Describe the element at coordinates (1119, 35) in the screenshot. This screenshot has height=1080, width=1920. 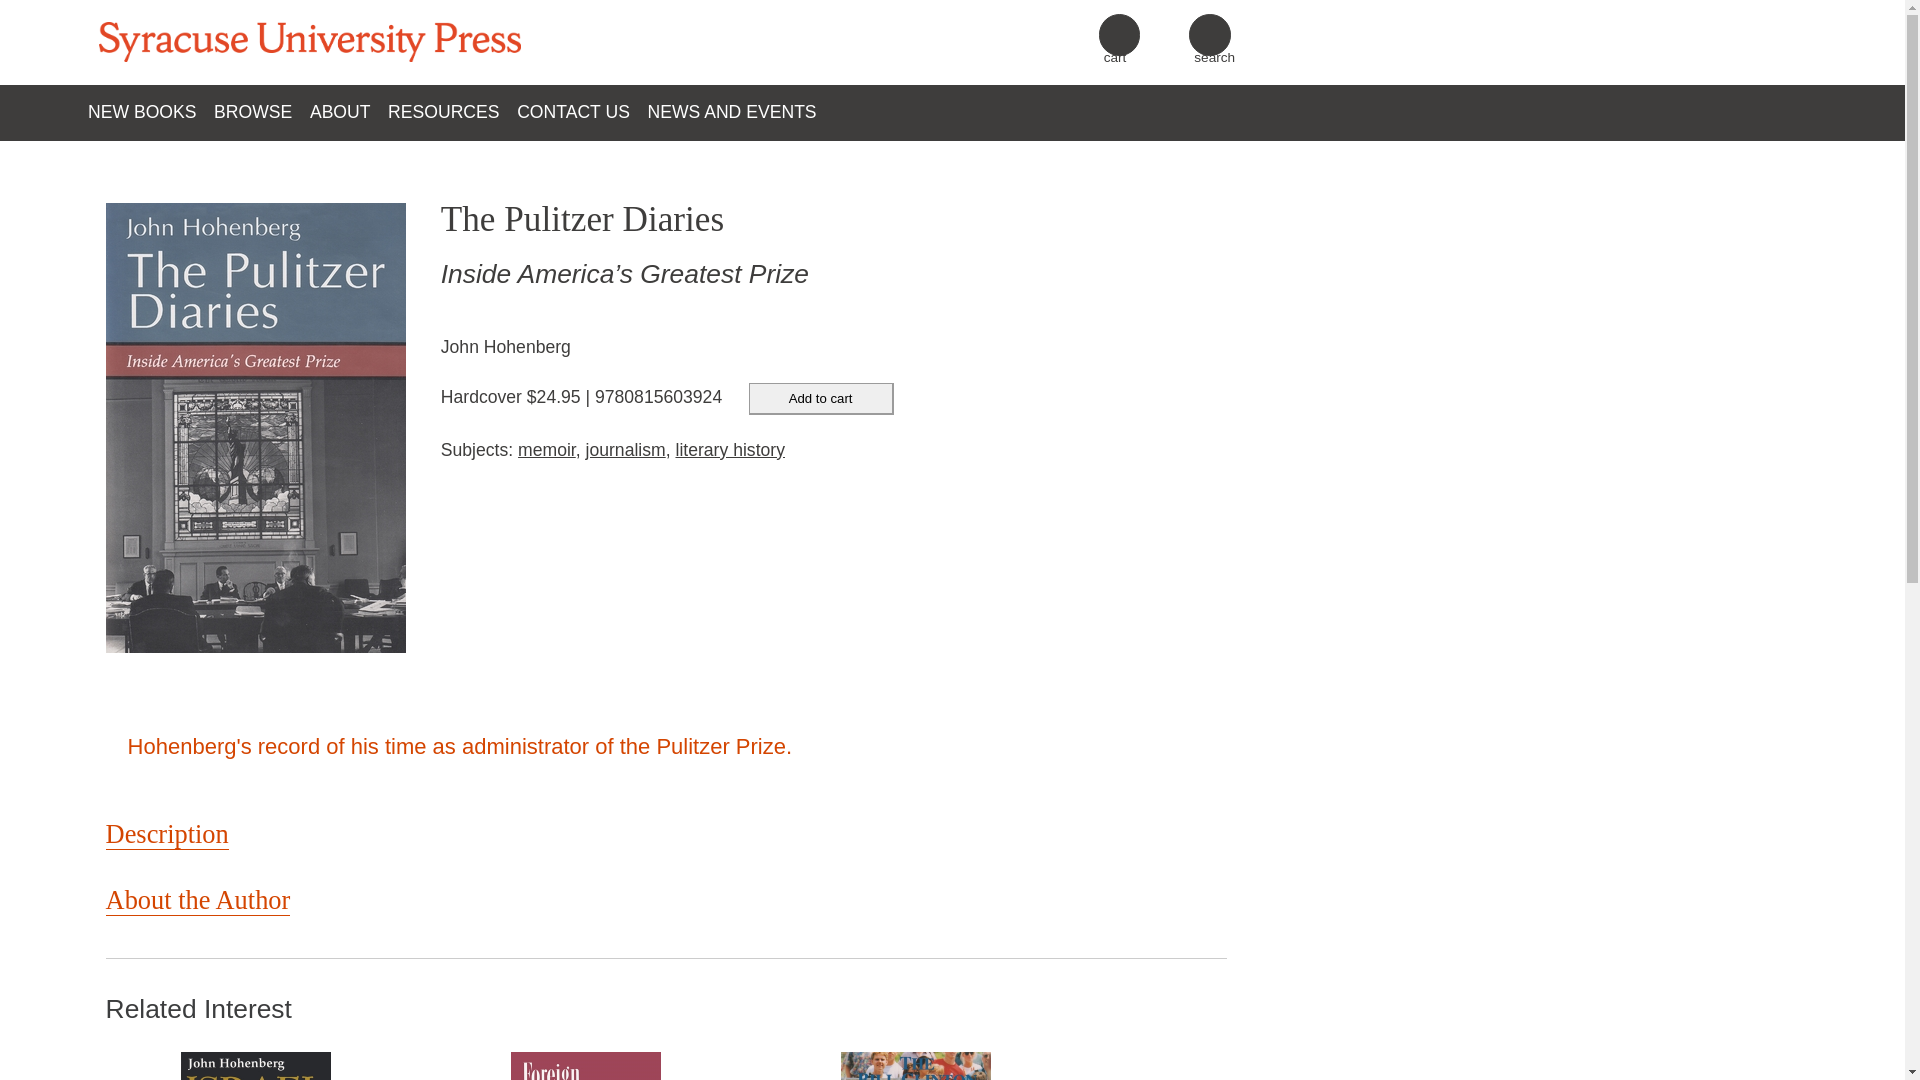
I see `open cartGo to cart cart` at that location.